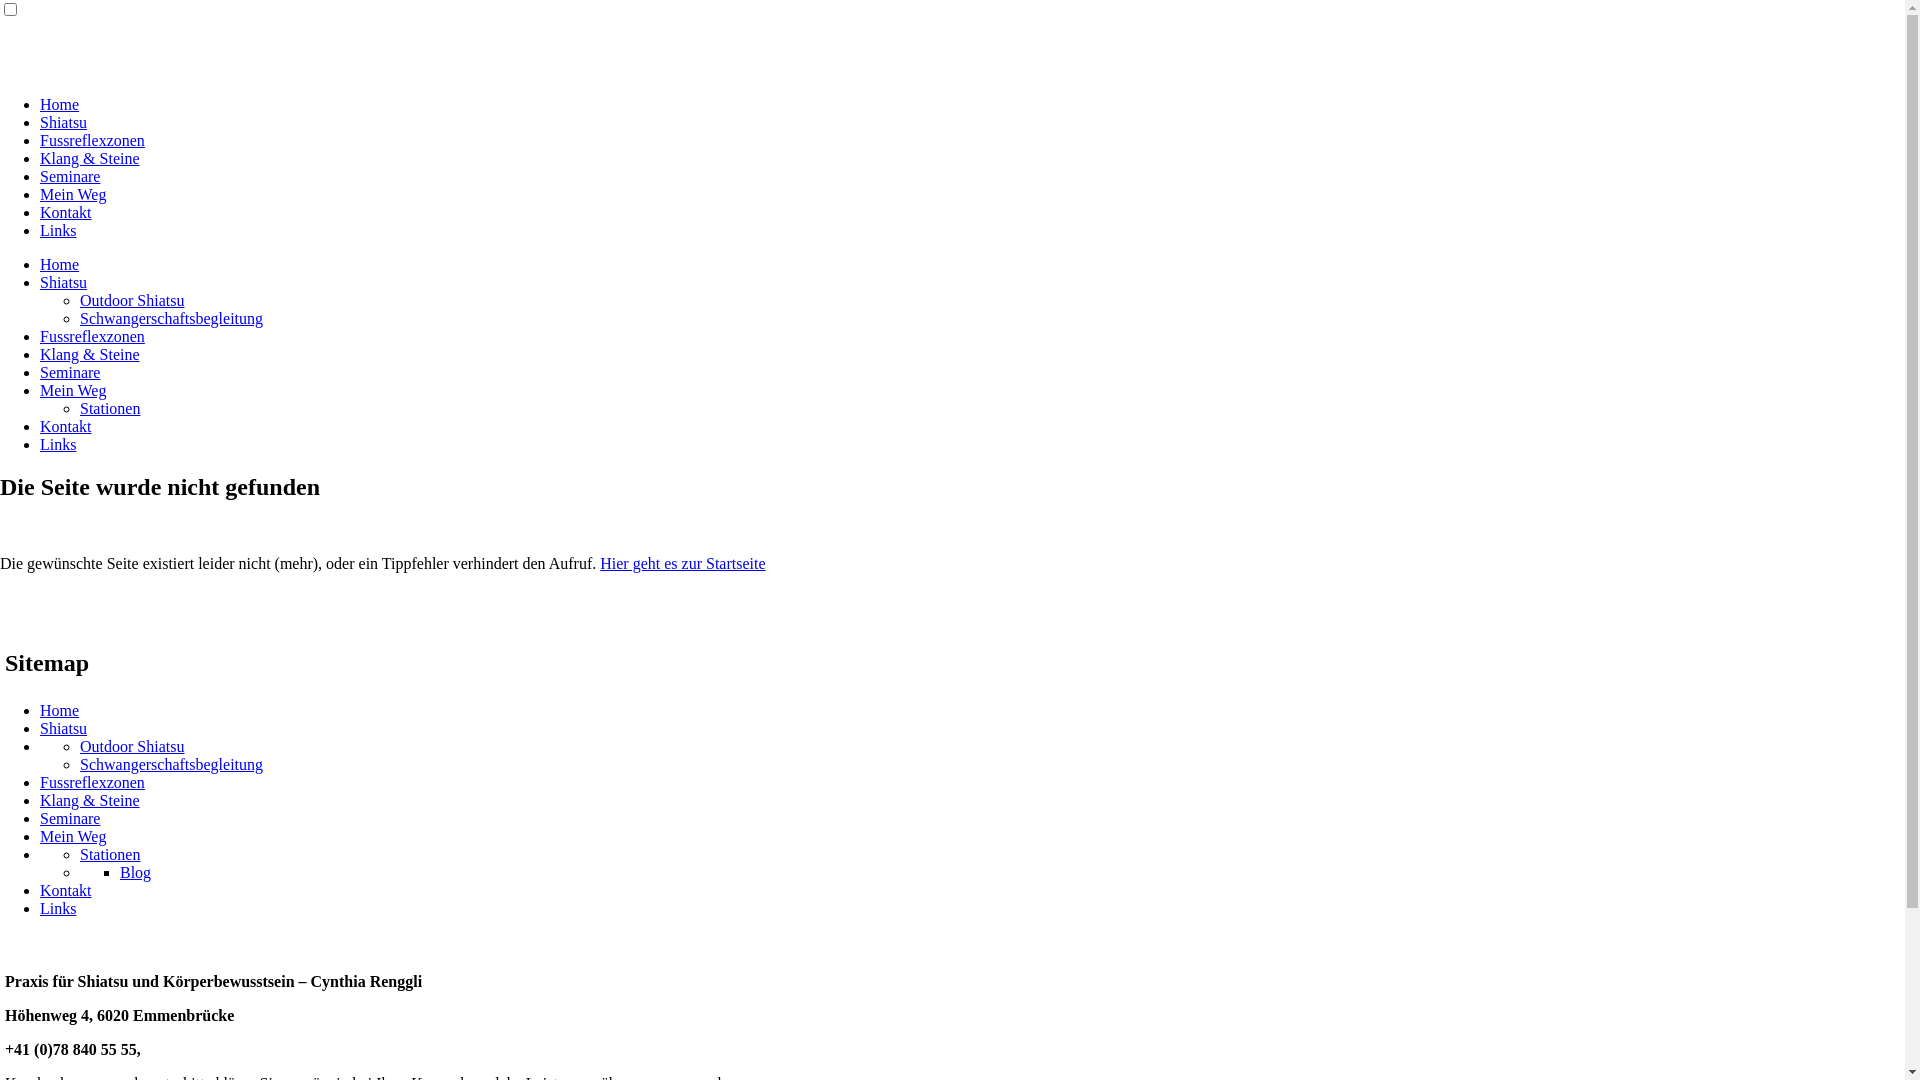 The width and height of the screenshot is (1920, 1080). What do you see at coordinates (58, 908) in the screenshot?
I see `Links` at bounding box center [58, 908].